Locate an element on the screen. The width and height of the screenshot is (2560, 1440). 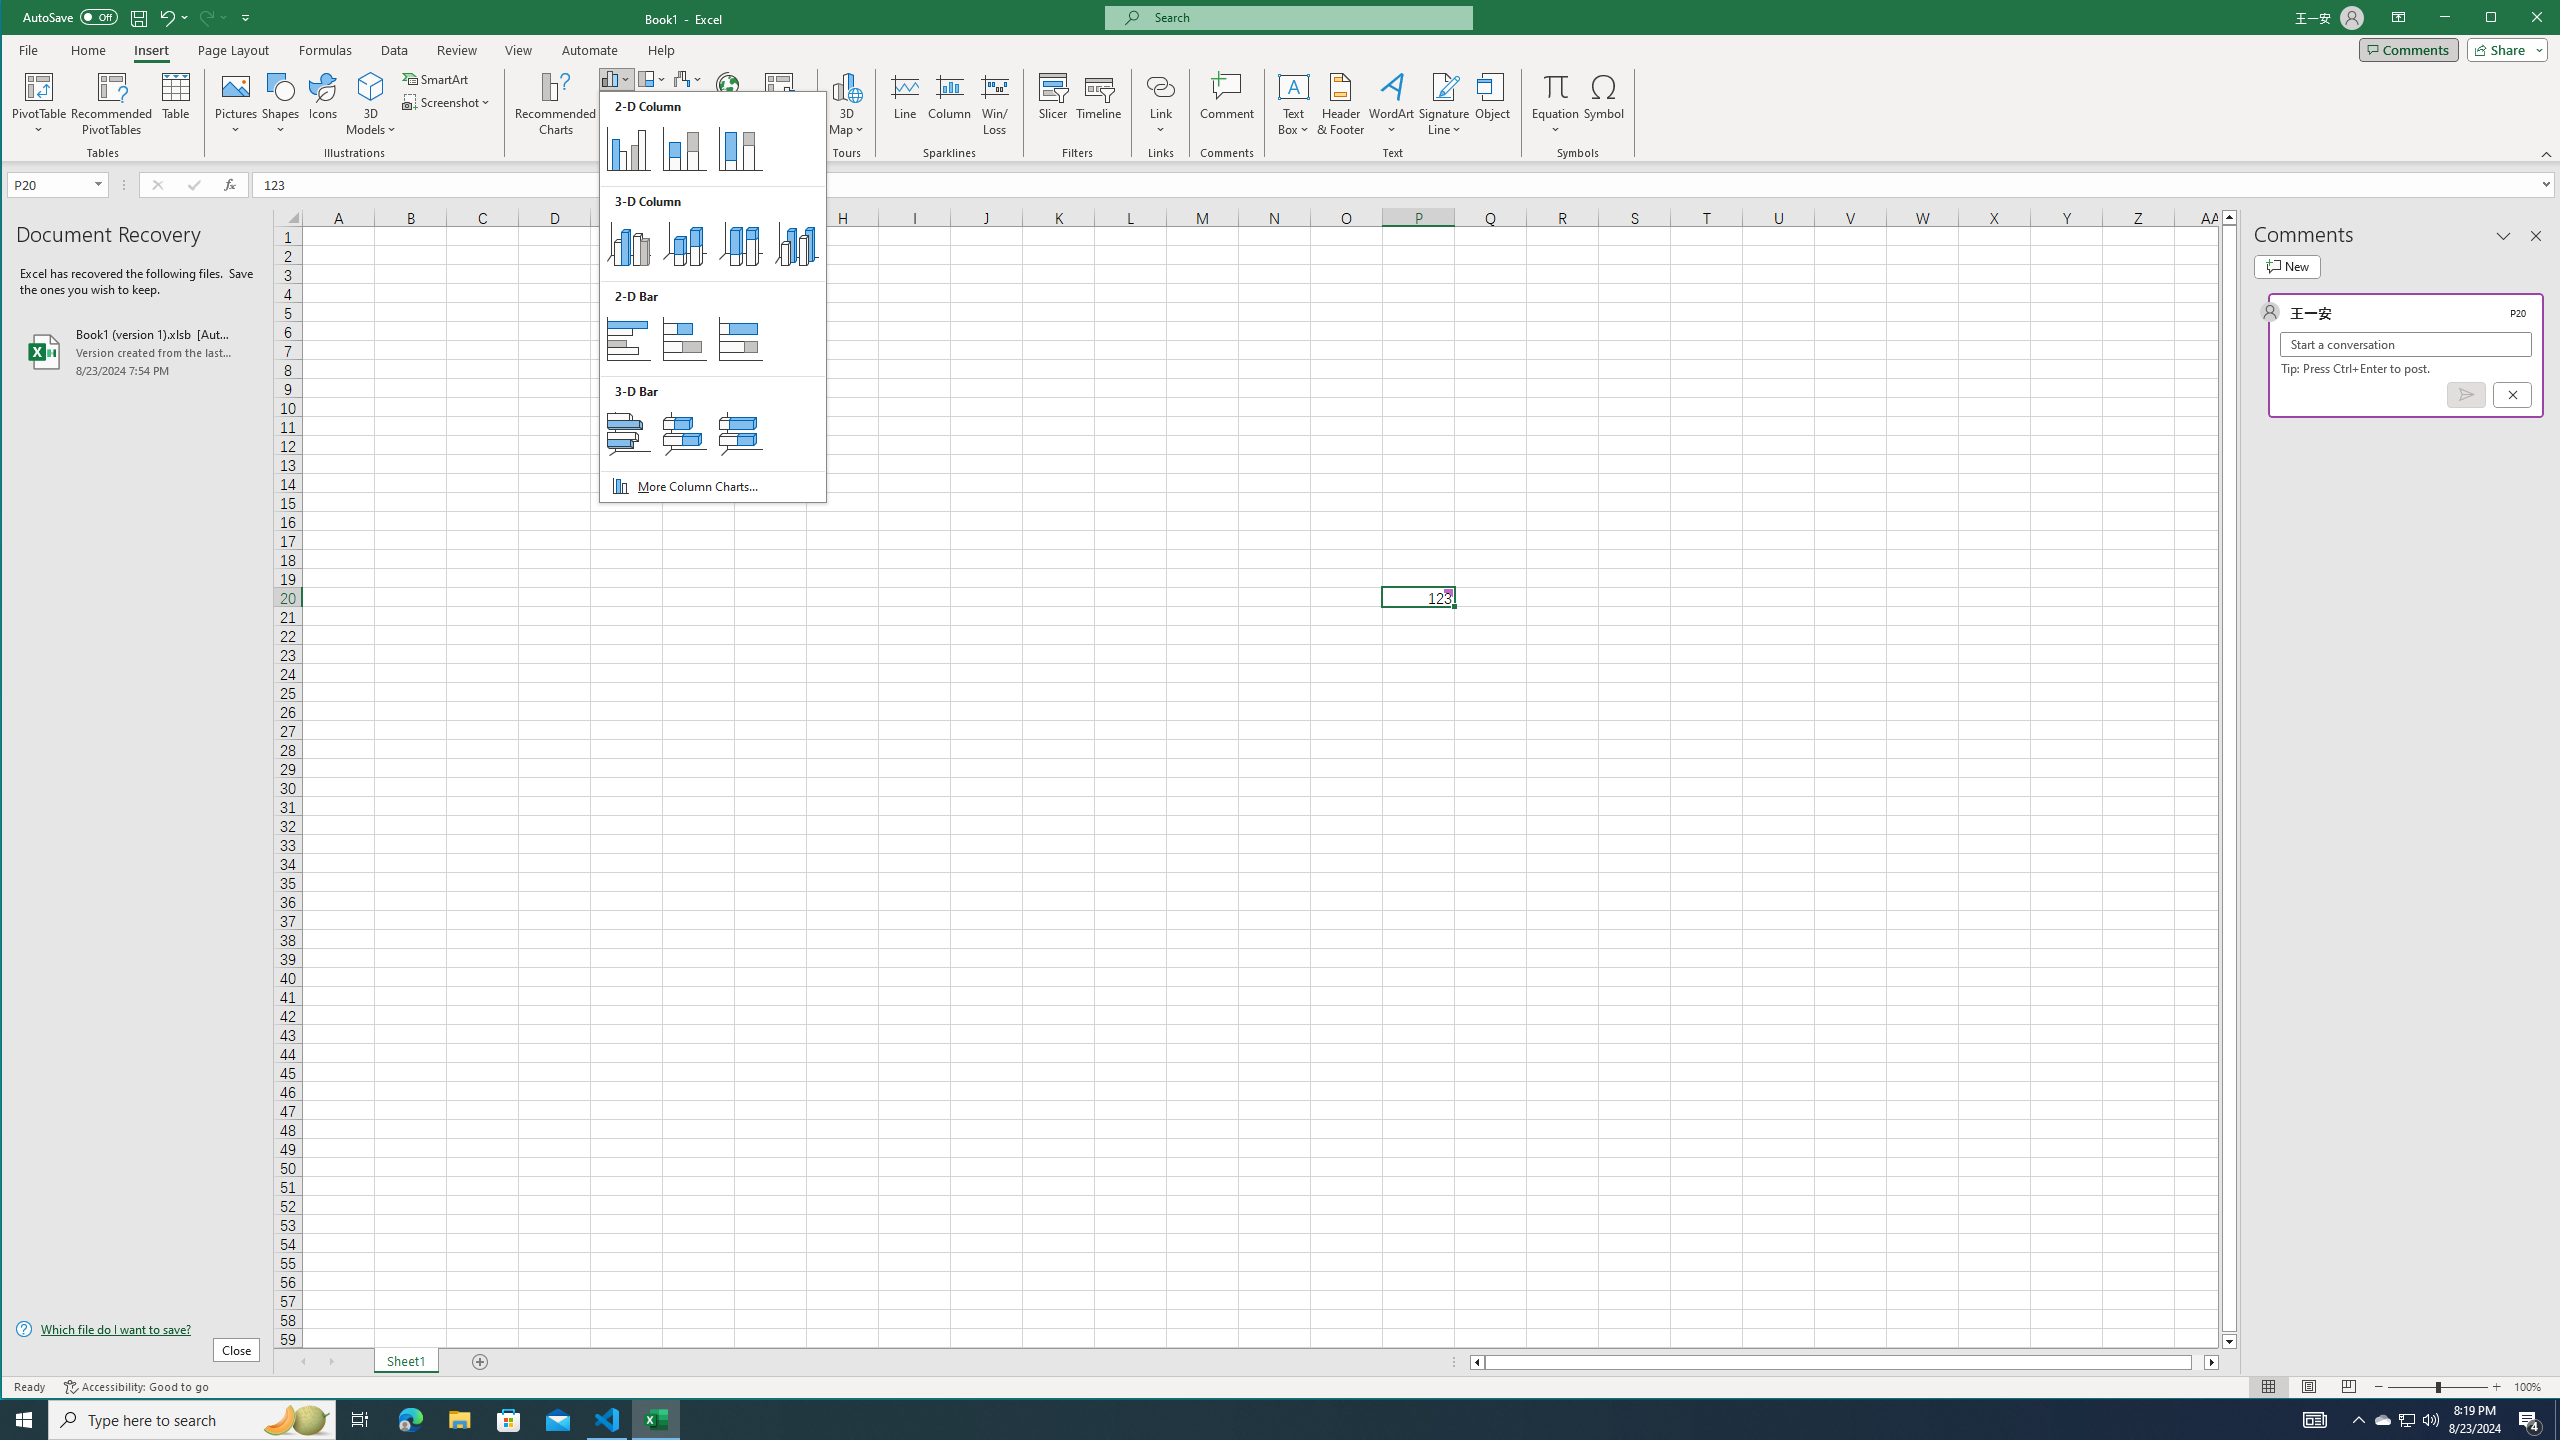
Close pane is located at coordinates (2536, 236).